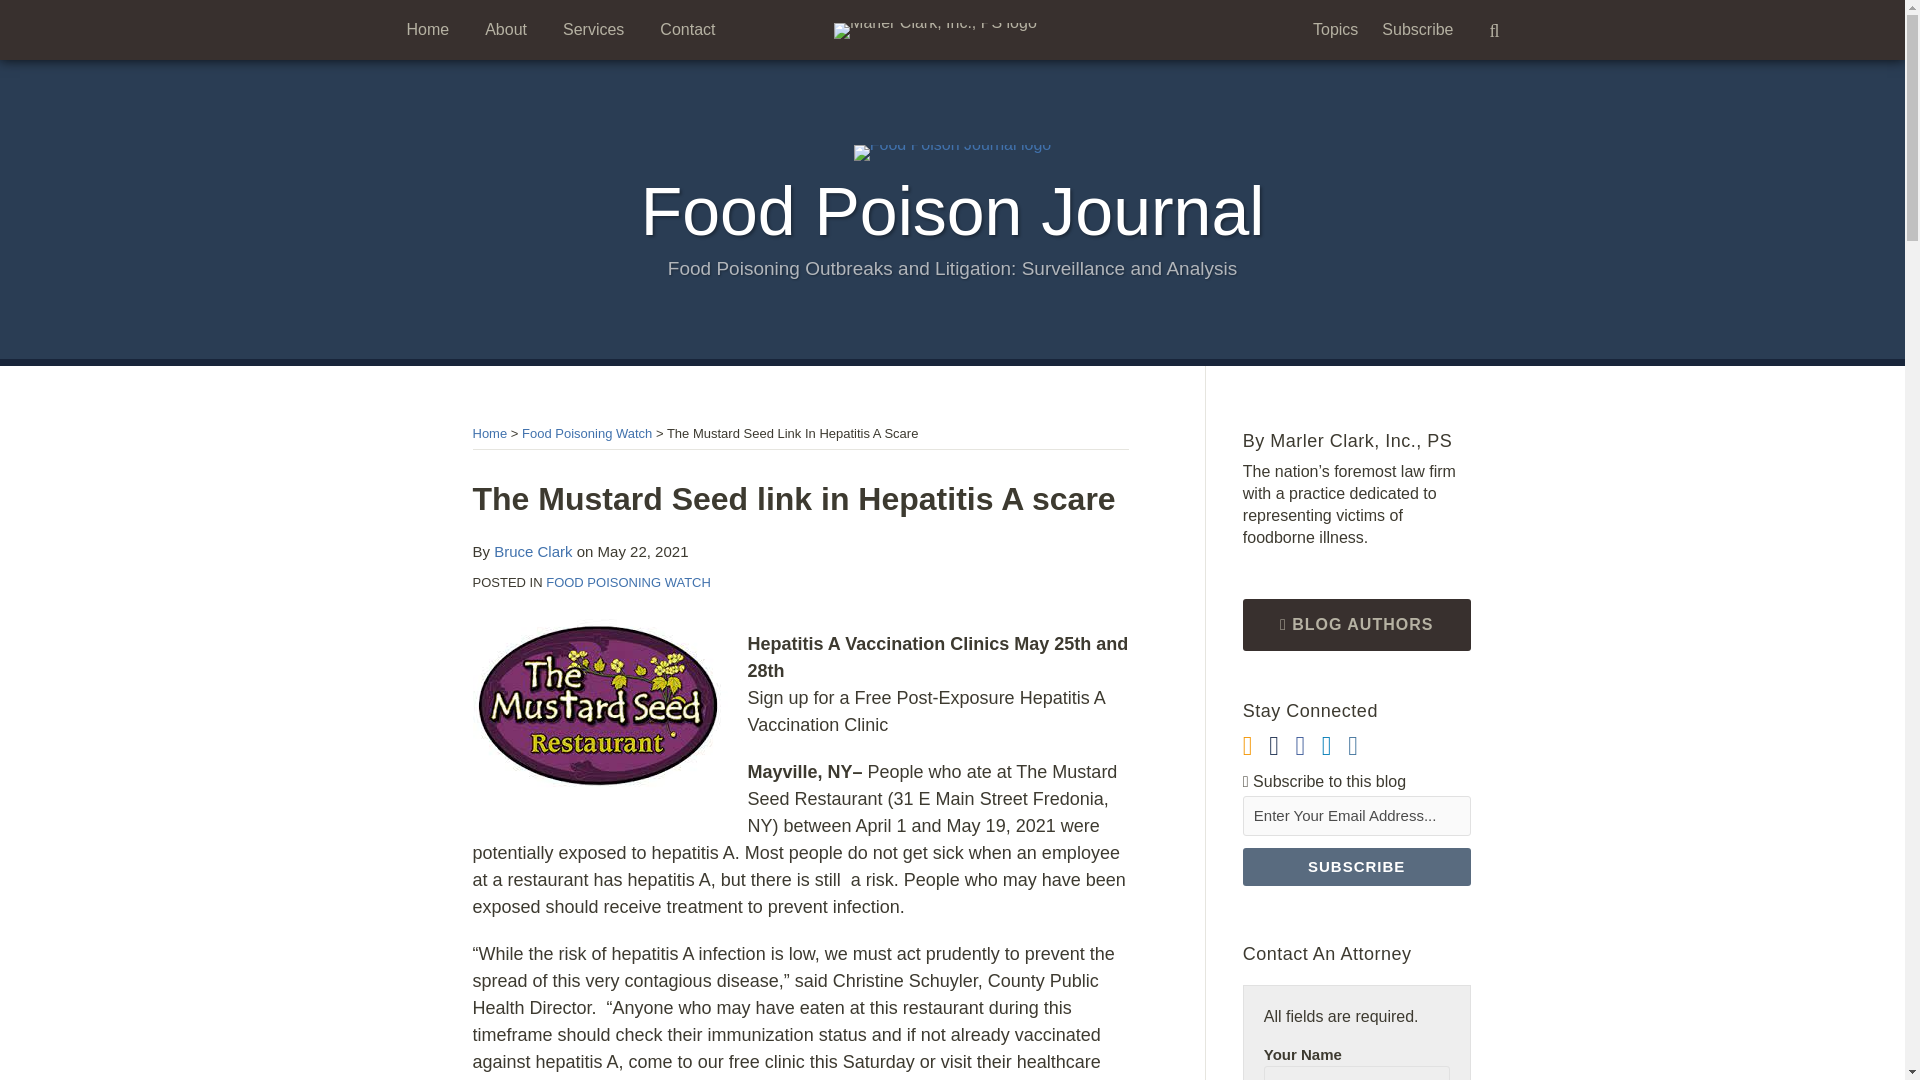  I want to click on About, so click(506, 30).